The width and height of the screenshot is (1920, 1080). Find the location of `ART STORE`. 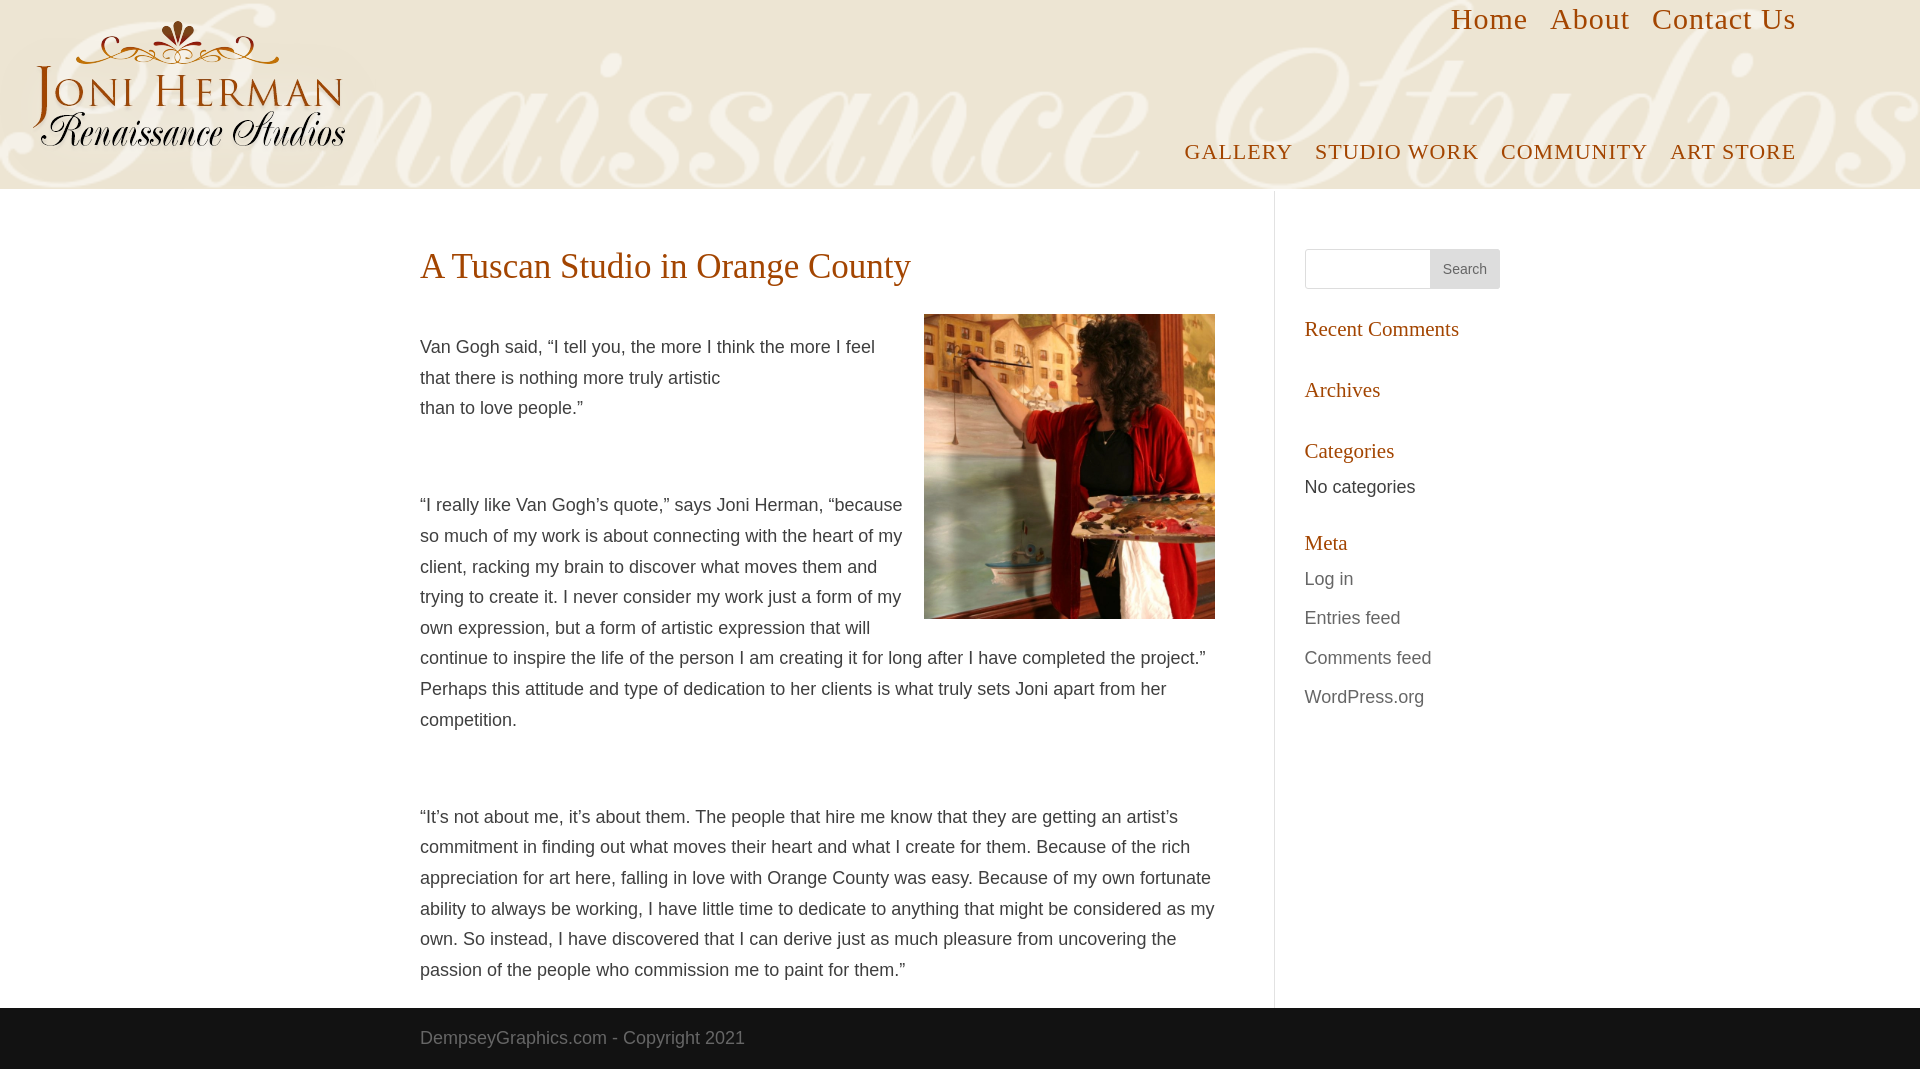

ART STORE is located at coordinates (1732, 156).